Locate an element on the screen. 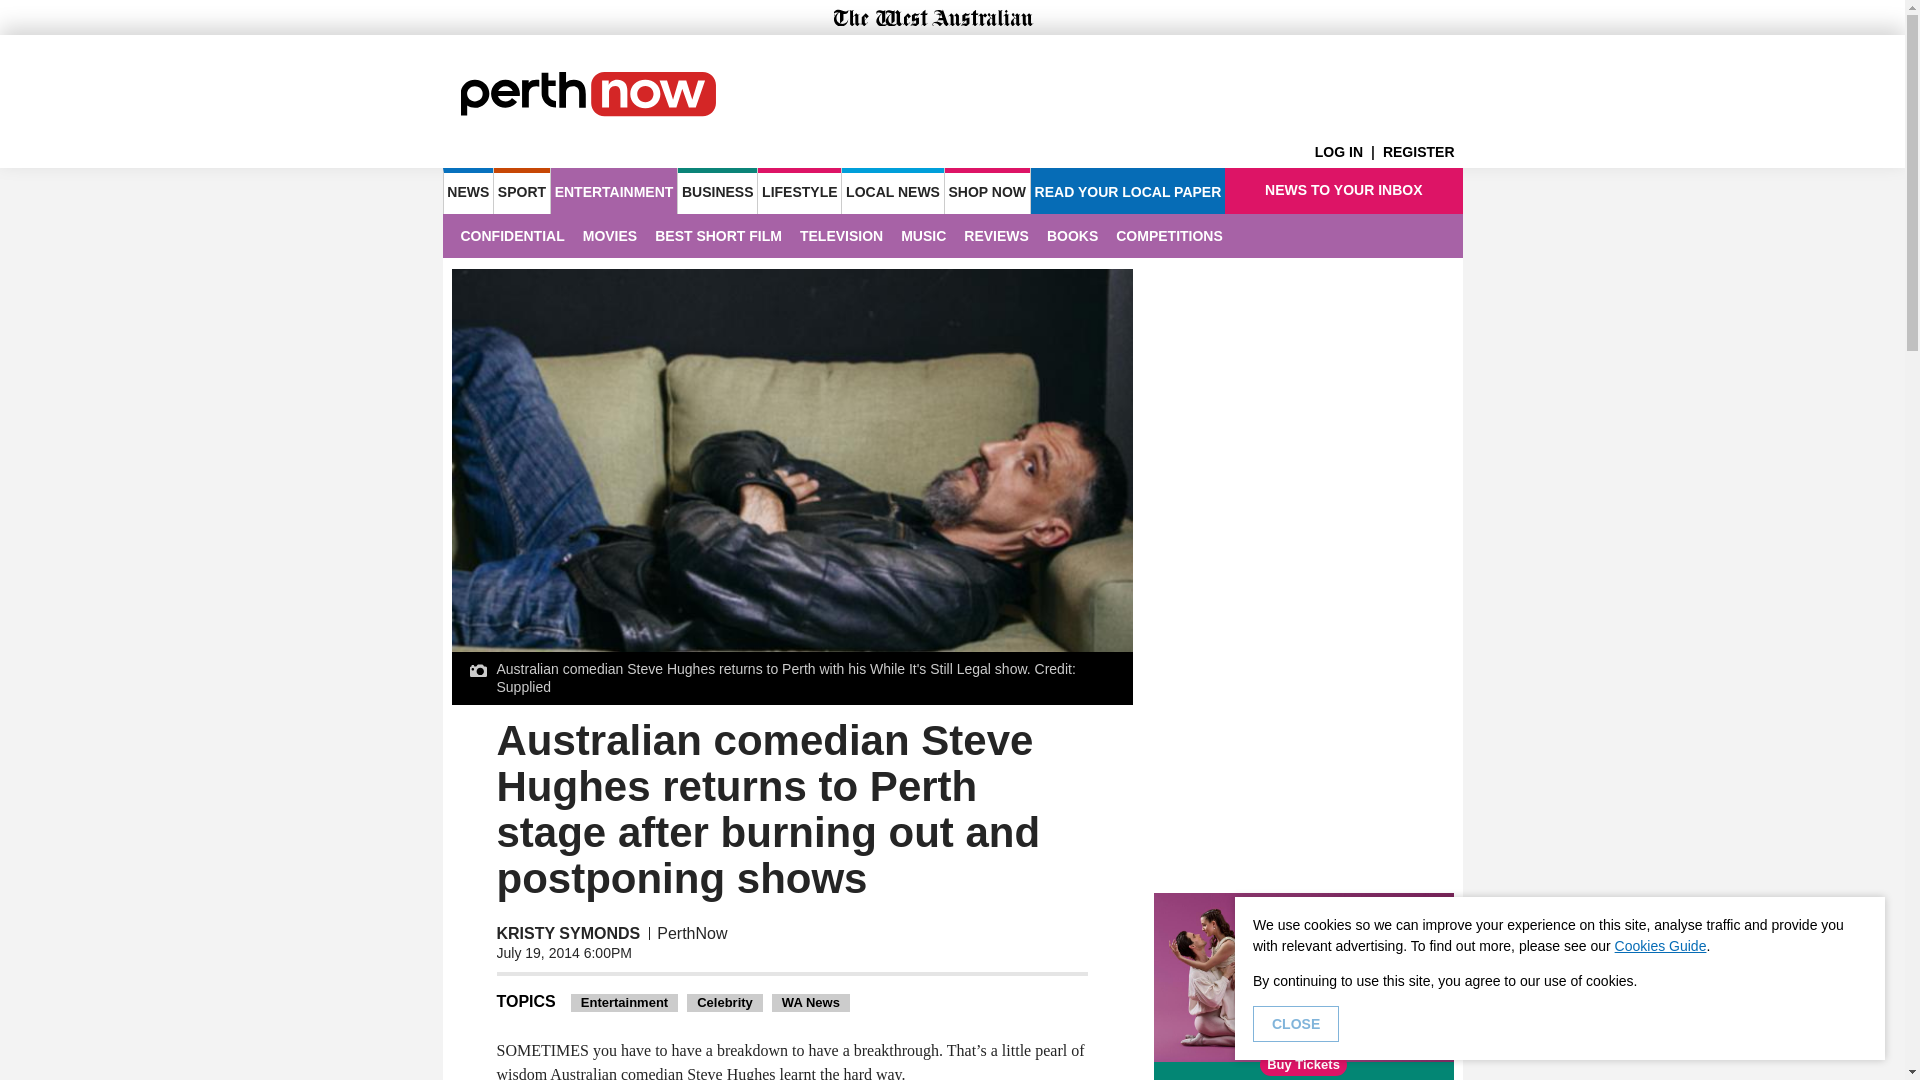  ENTERTAINMENT is located at coordinates (614, 190).